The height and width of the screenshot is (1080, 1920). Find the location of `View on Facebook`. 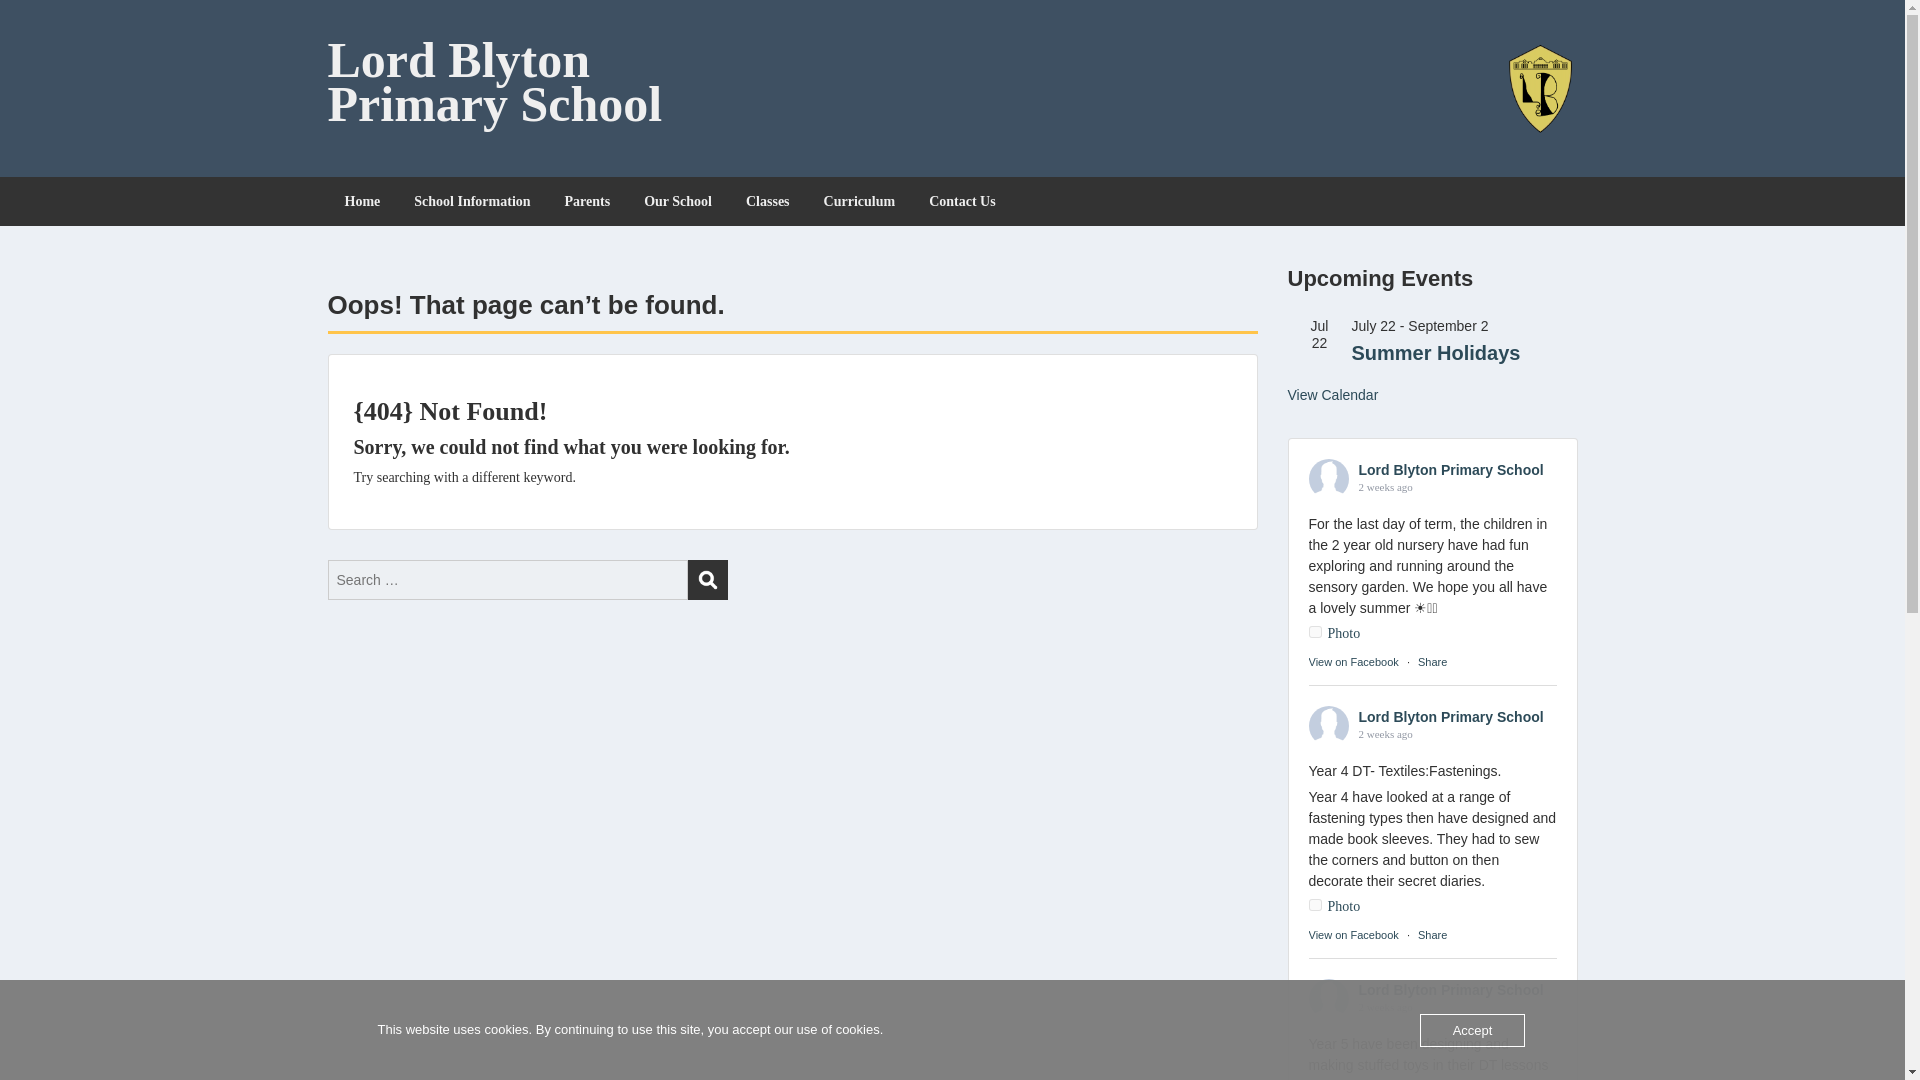

View on Facebook is located at coordinates (1352, 934).